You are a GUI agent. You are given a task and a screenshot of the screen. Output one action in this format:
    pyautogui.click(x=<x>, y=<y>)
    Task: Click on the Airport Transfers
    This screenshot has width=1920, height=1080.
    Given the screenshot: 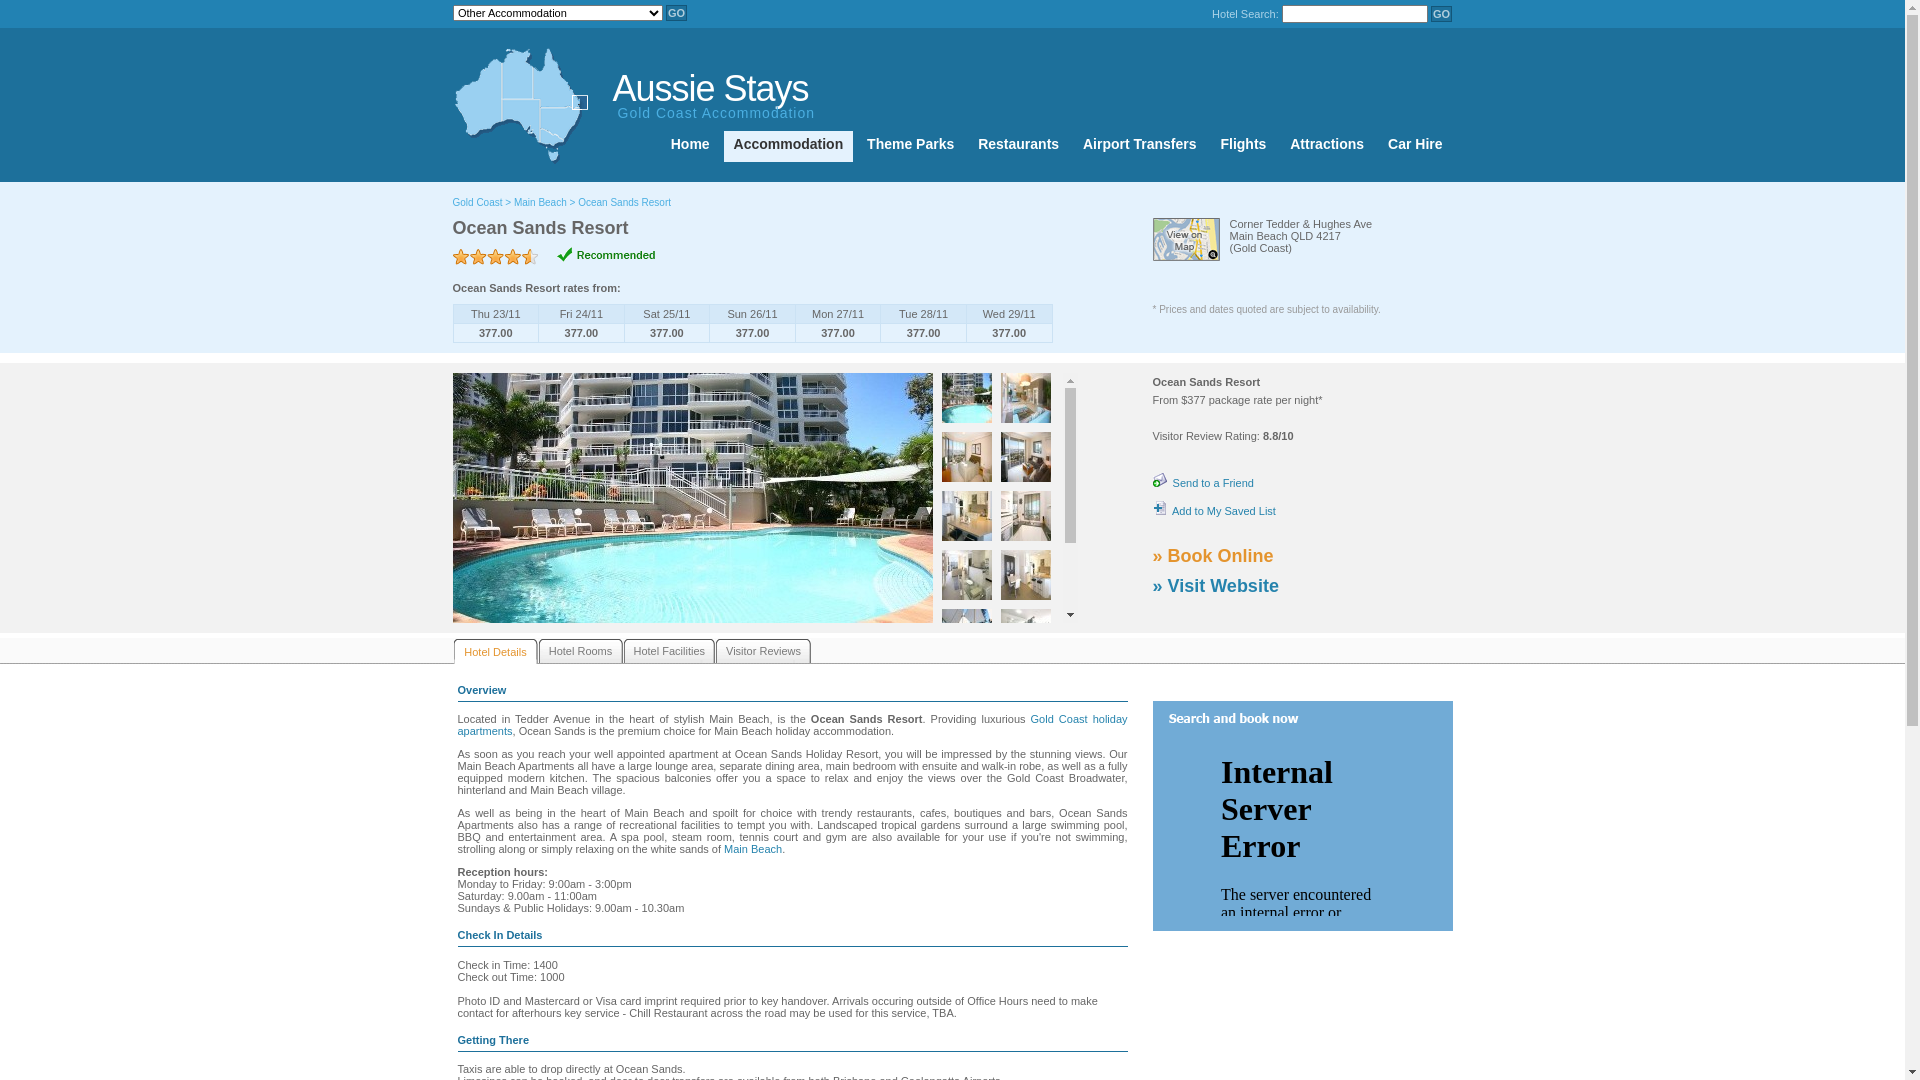 What is the action you would take?
    pyautogui.click(x=1140, y=146)
    